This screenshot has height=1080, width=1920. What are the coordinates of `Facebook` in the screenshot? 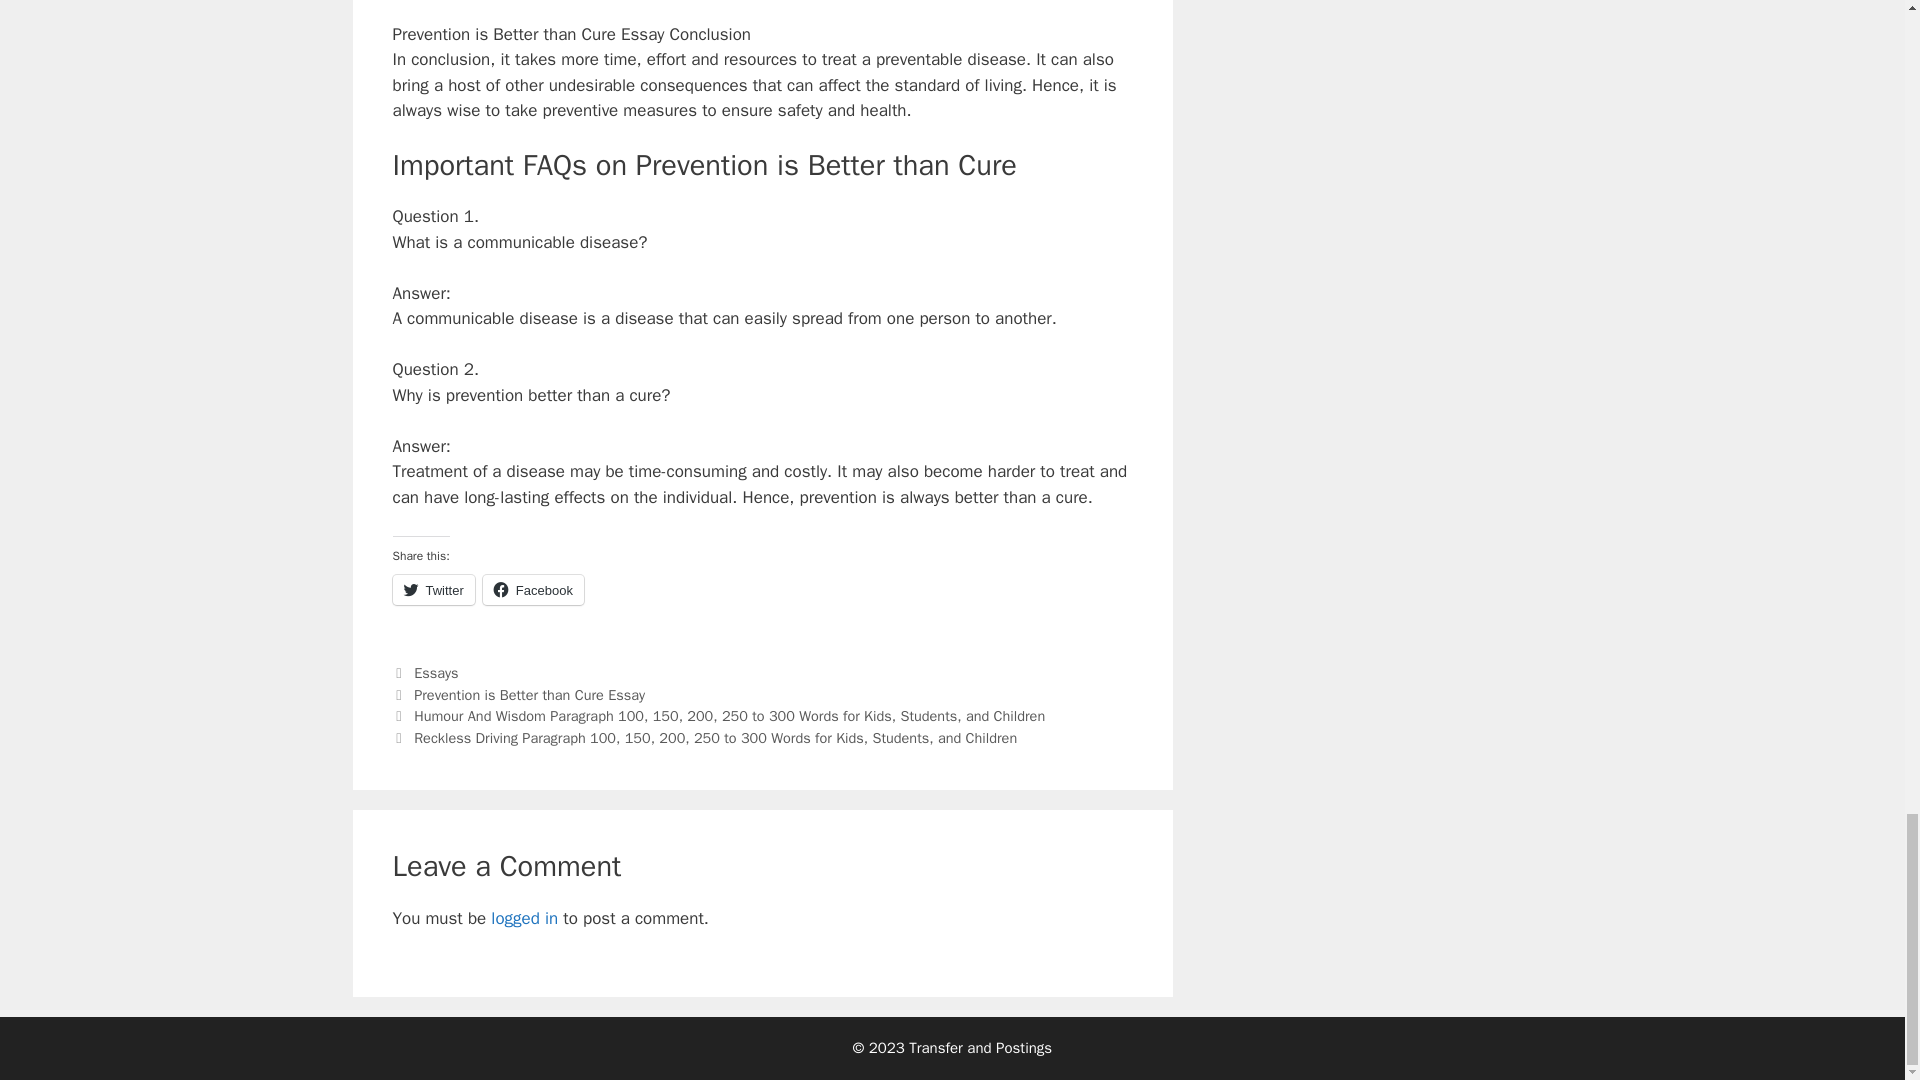 It's located at (533, 589).